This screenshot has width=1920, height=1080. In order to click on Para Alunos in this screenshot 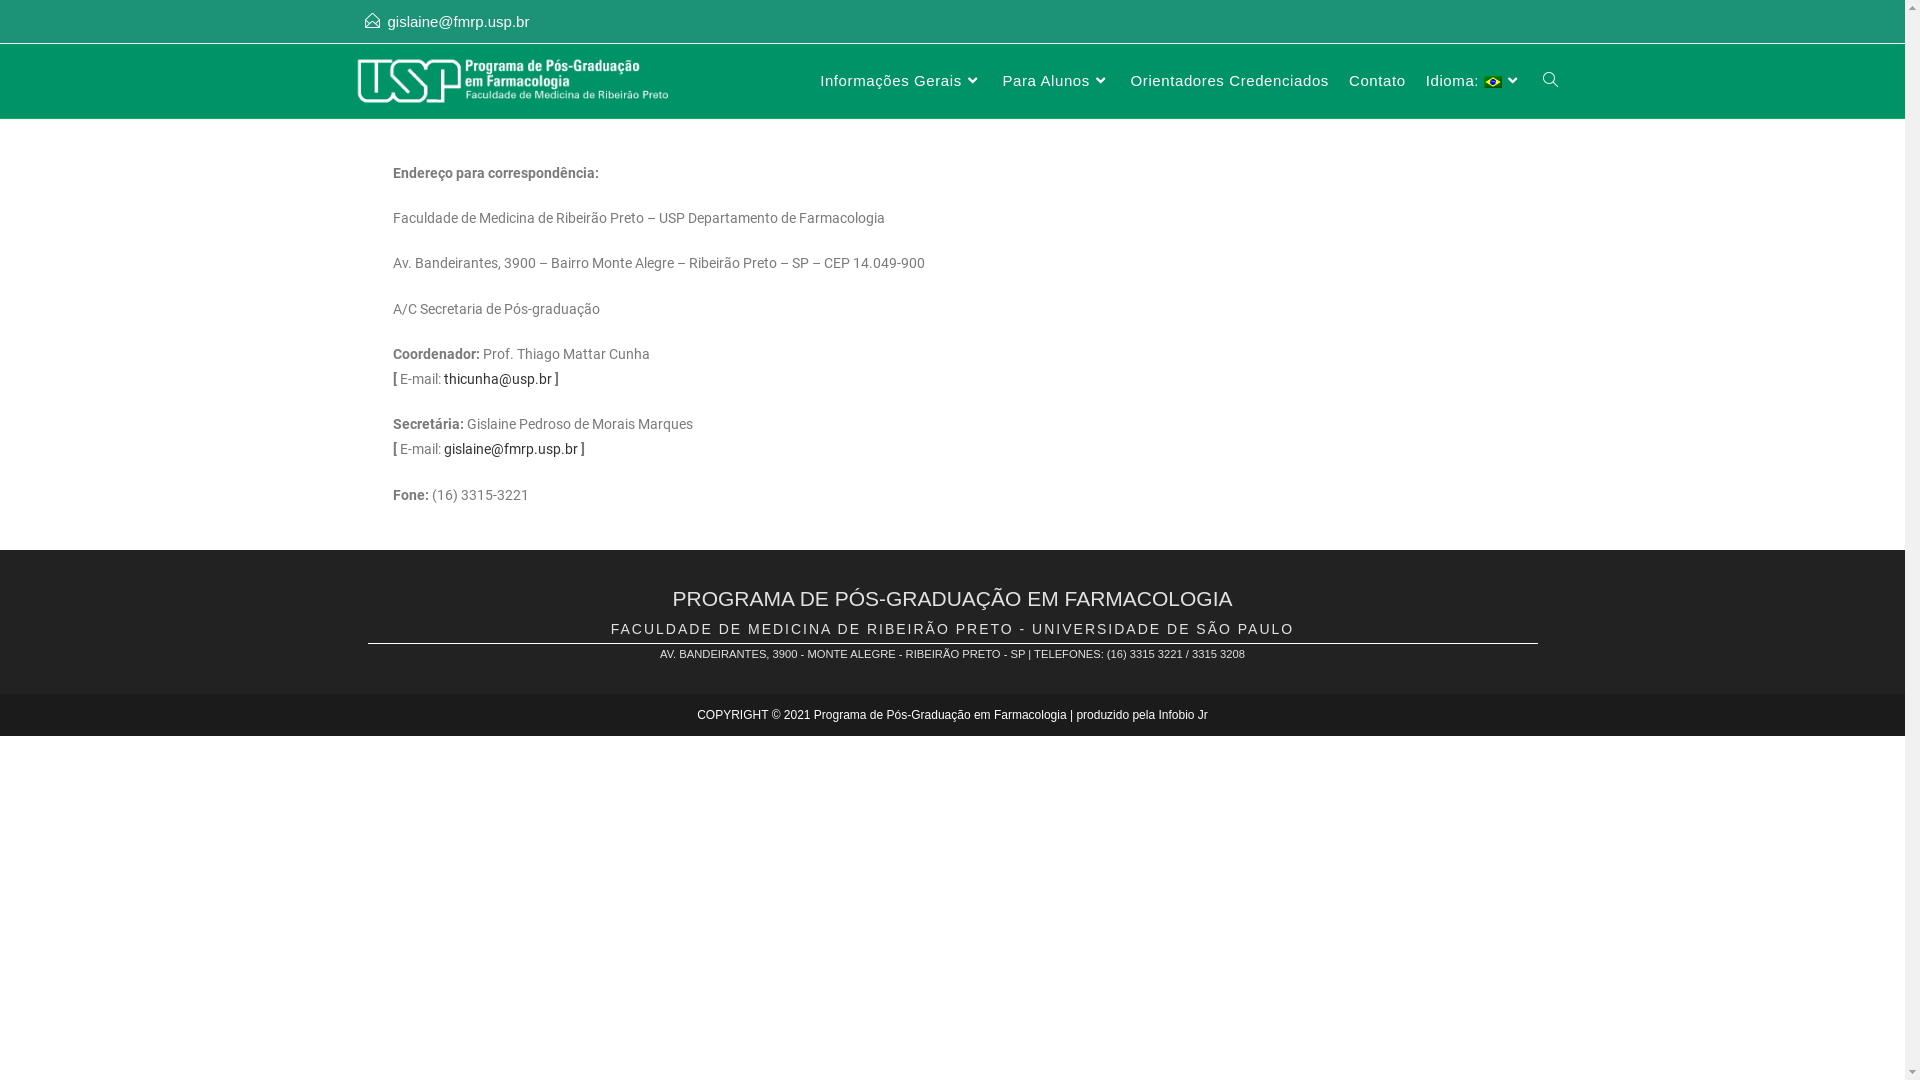, I will do `click(1056, 81)`.